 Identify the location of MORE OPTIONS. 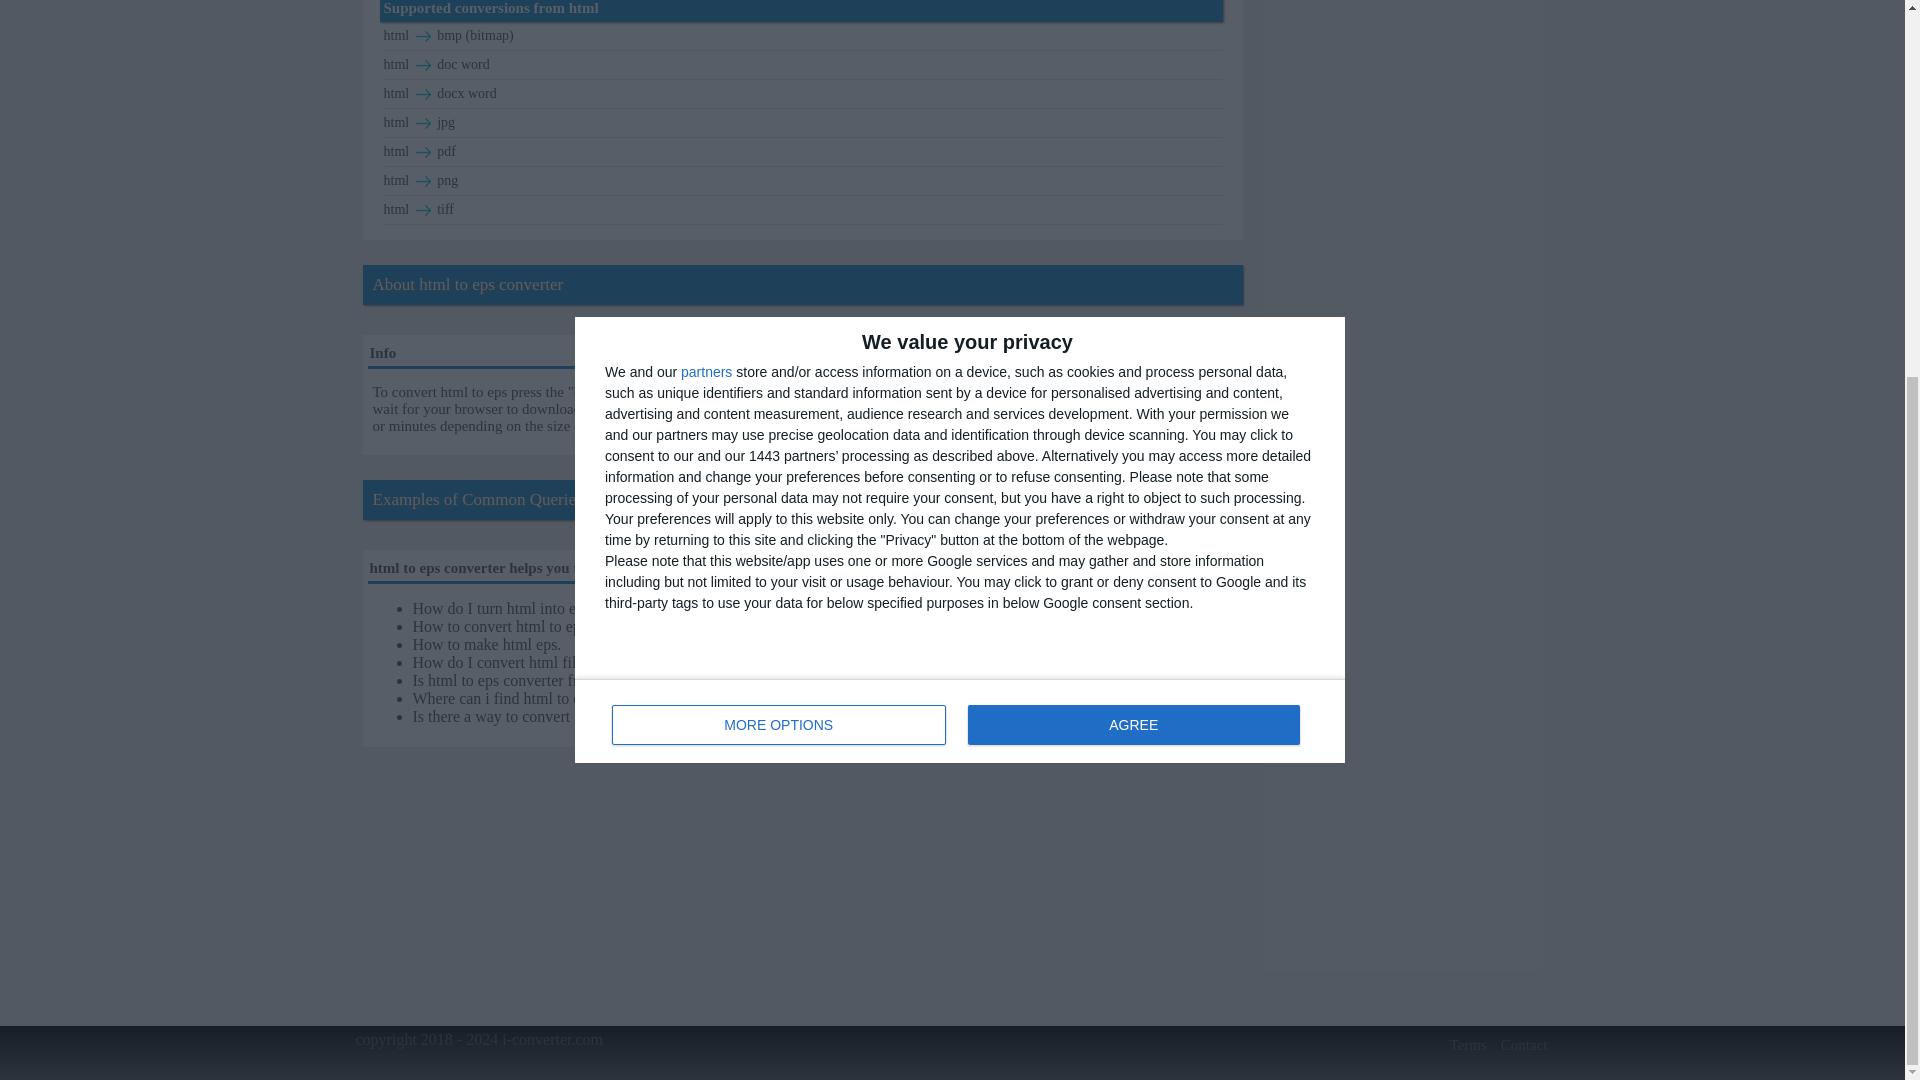
(423, 94).